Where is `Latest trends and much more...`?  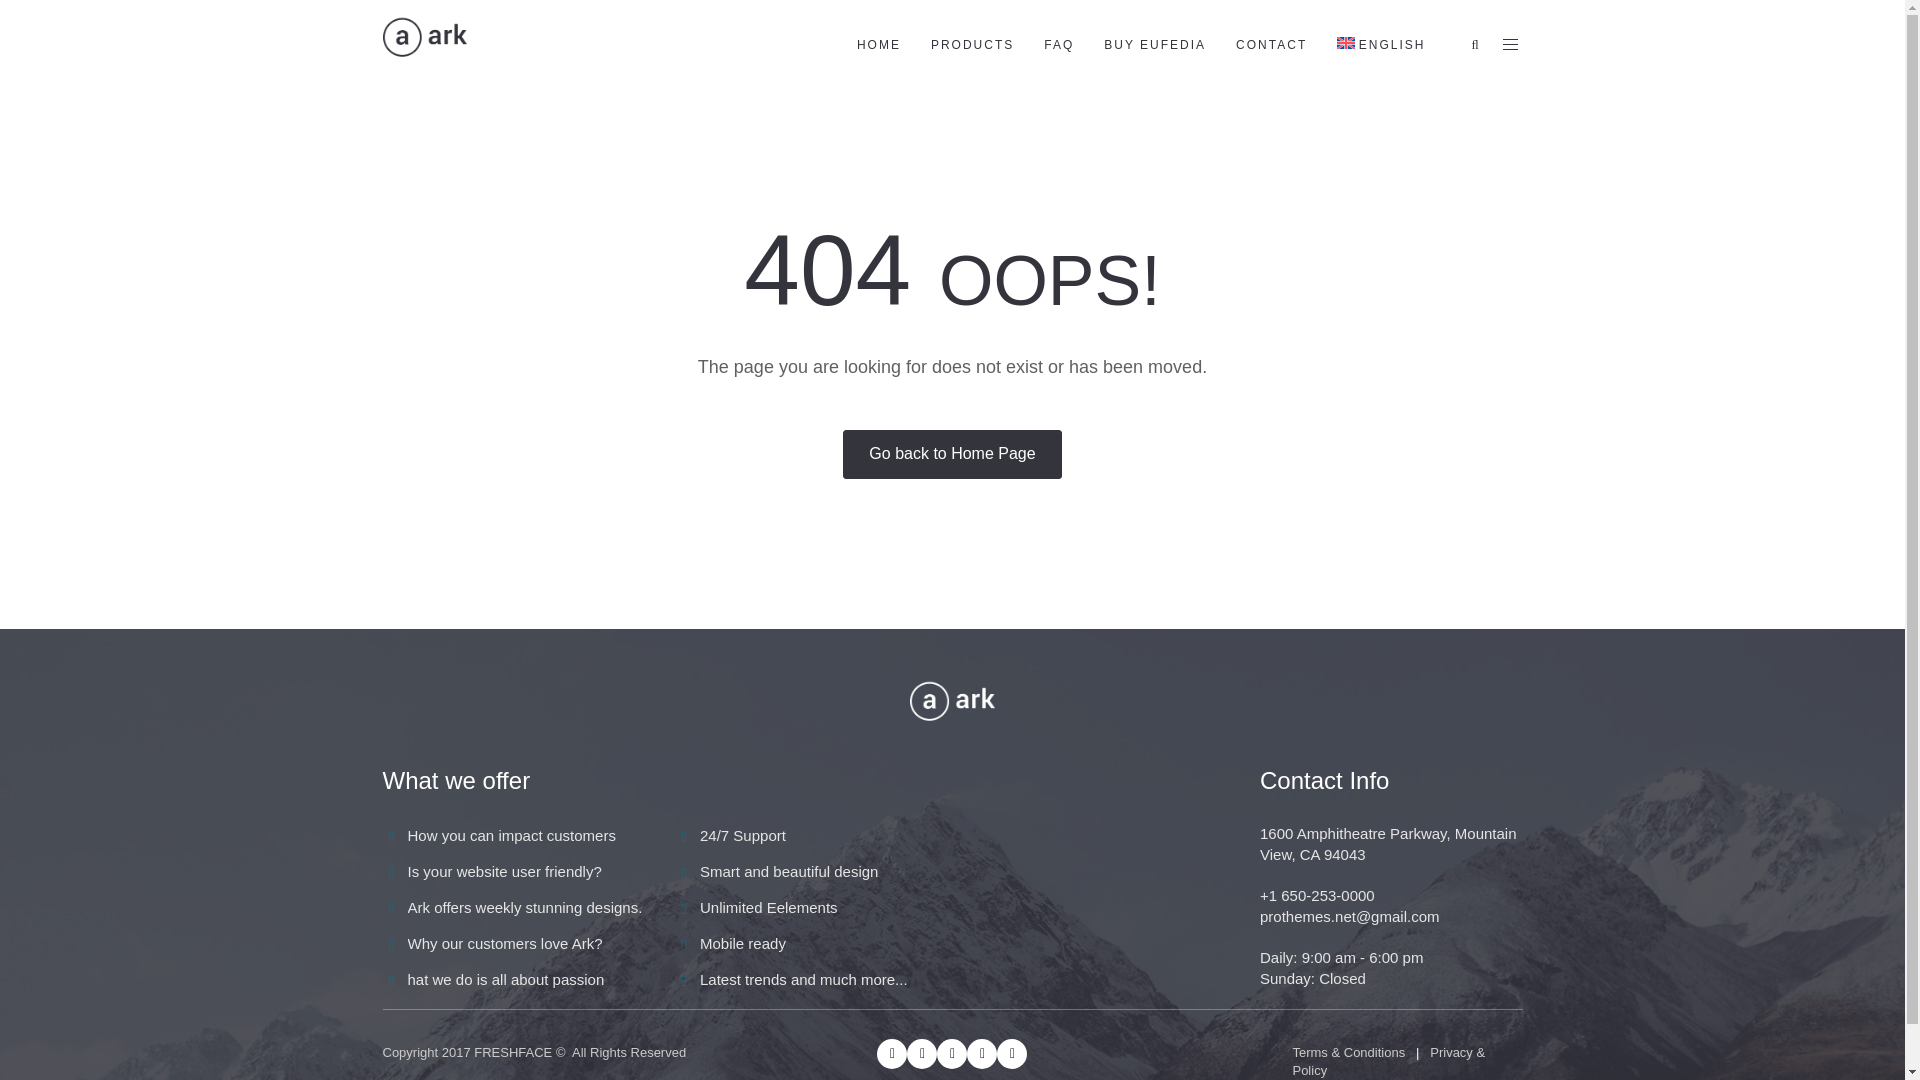 Latest trends and much more... is located at coordinates (804, 979).